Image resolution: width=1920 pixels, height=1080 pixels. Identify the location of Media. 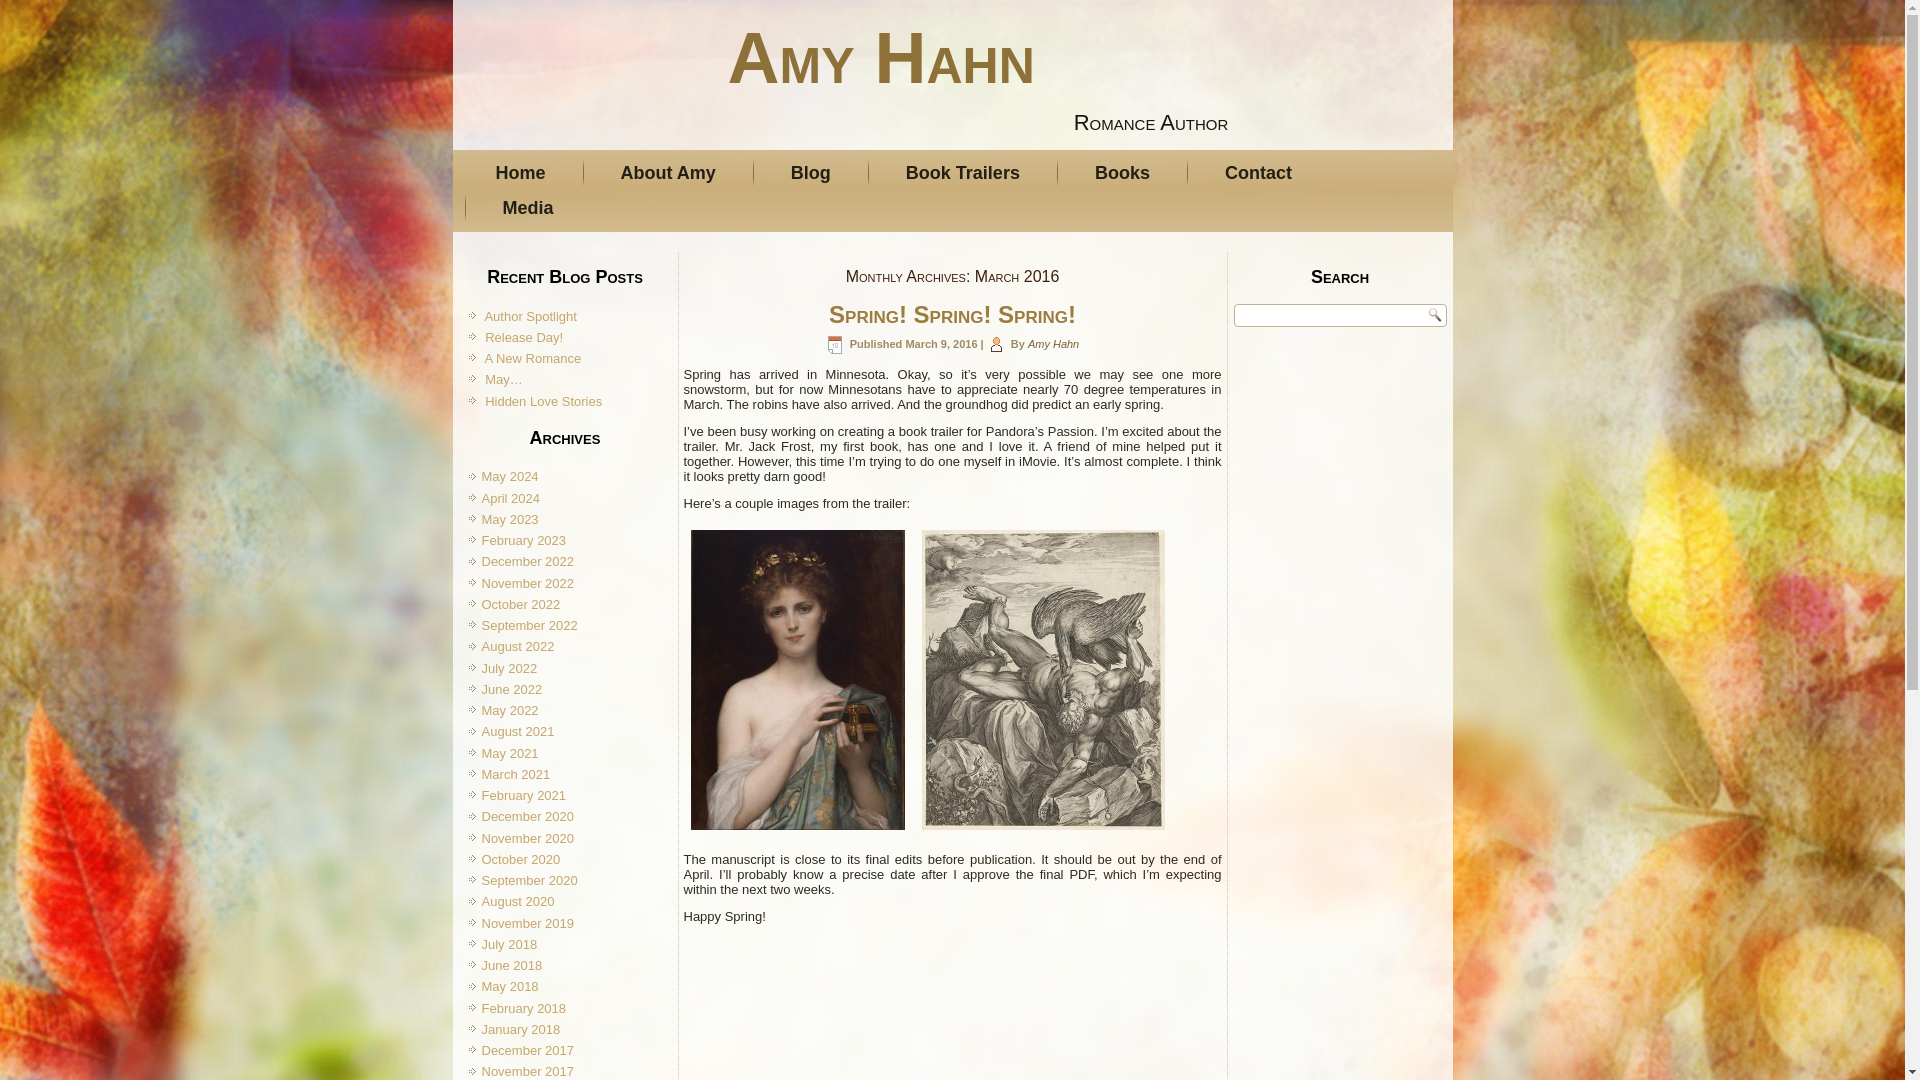
(528, 208).